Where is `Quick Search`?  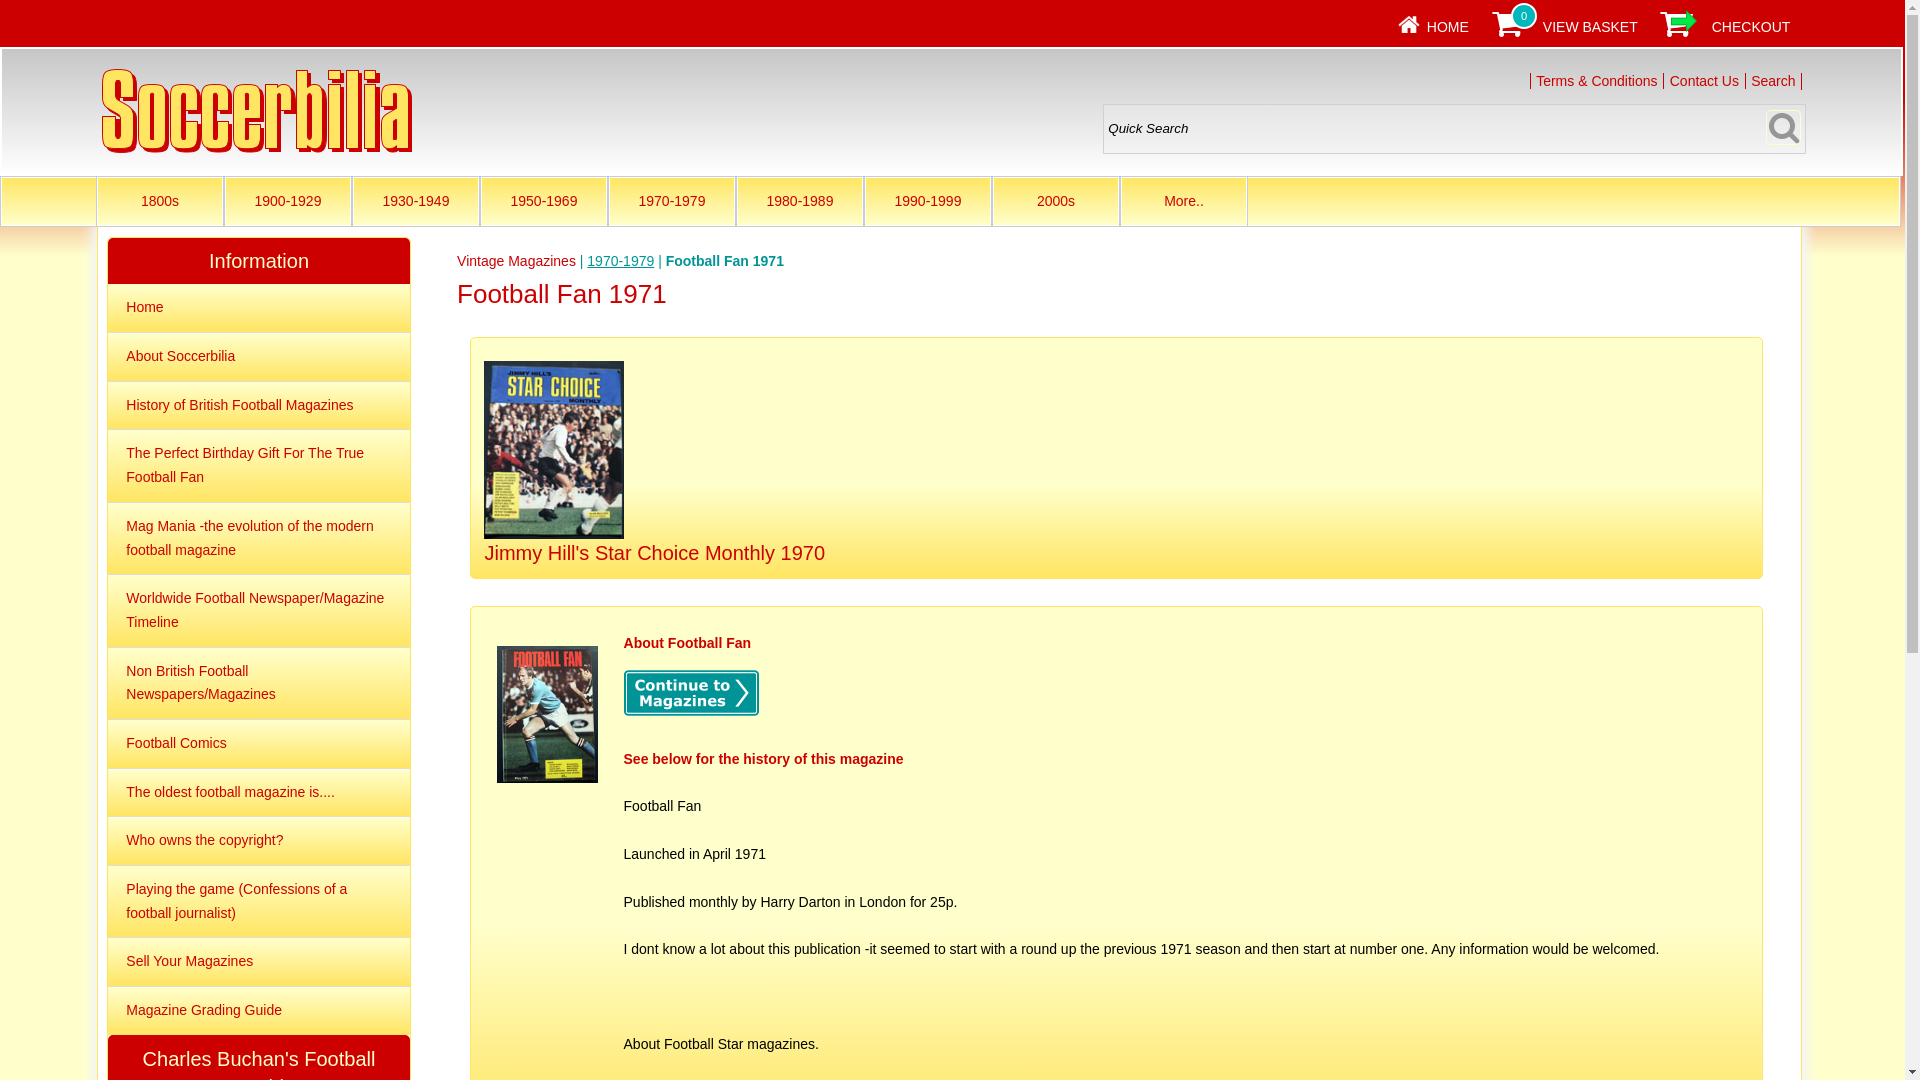 Quick Search is located at coordinates (1454, 128).